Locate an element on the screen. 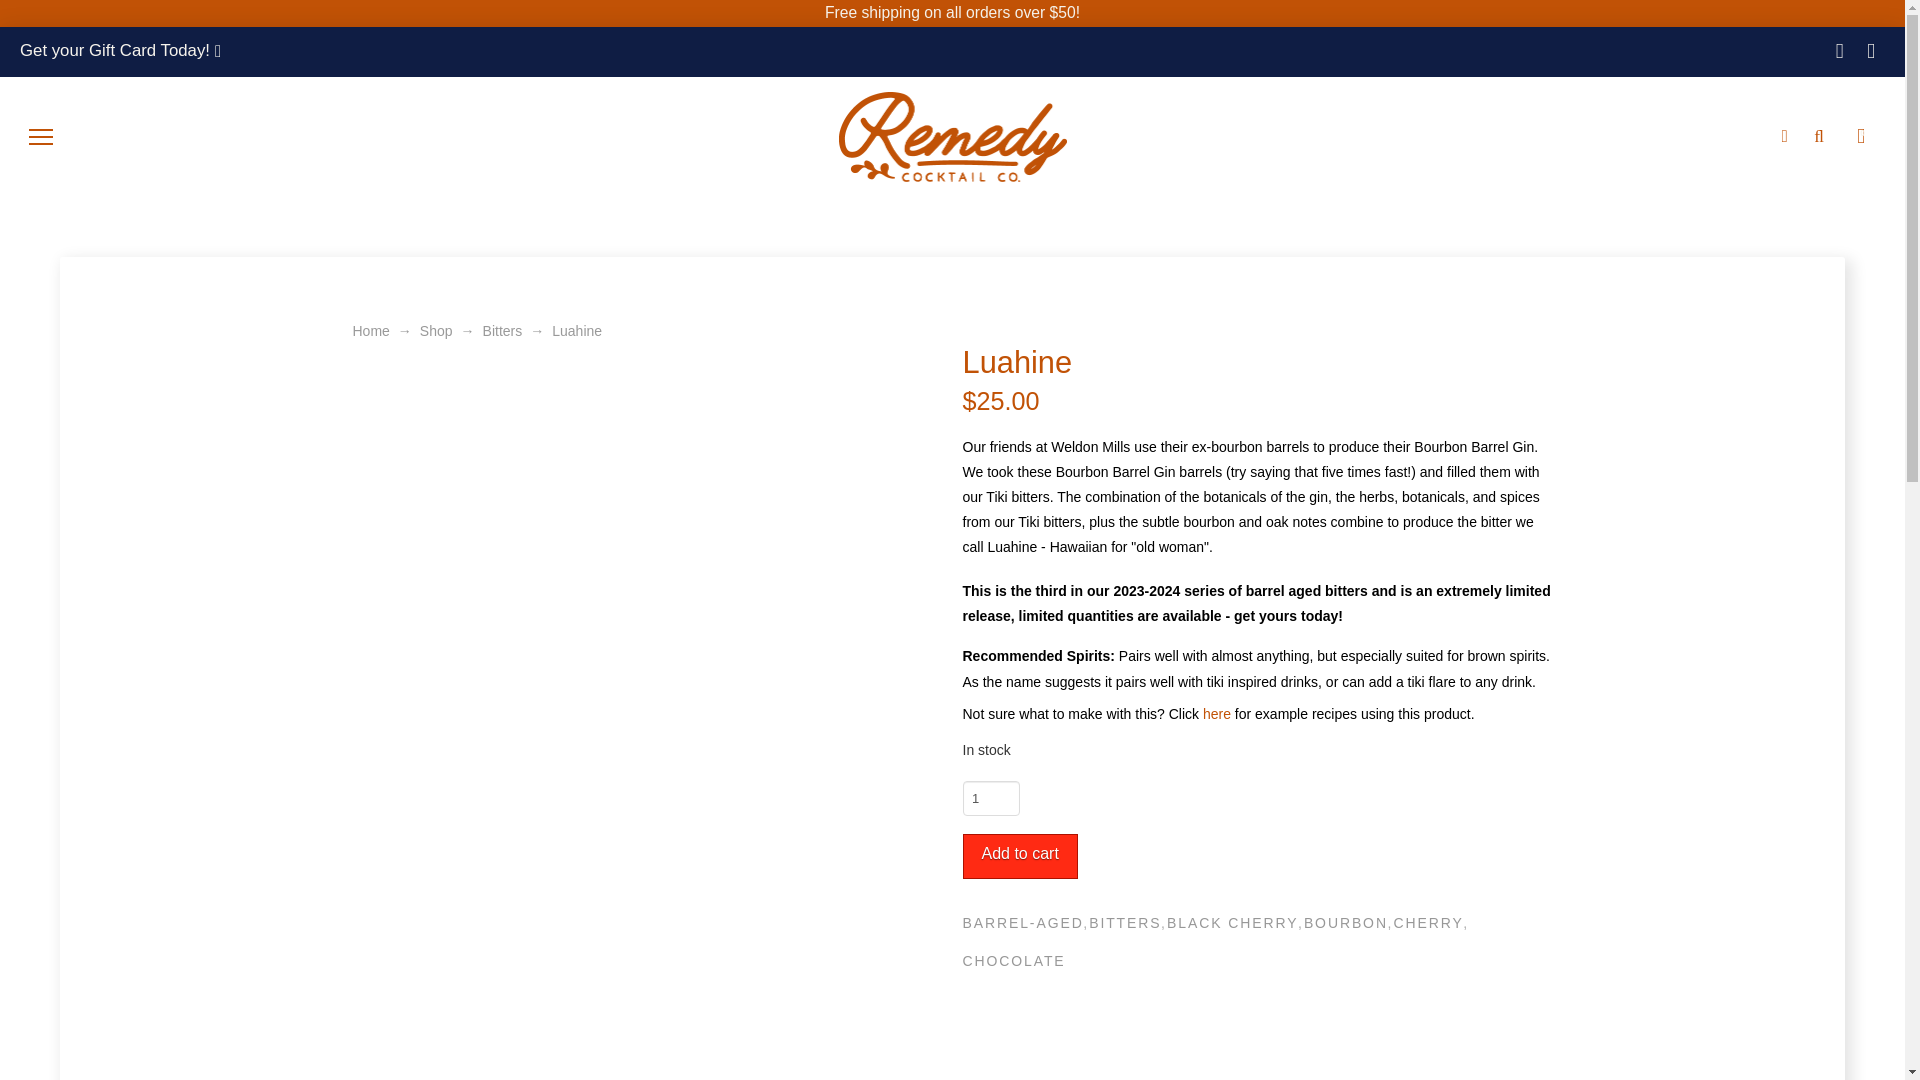  1 is located at coordinates (990, 798).